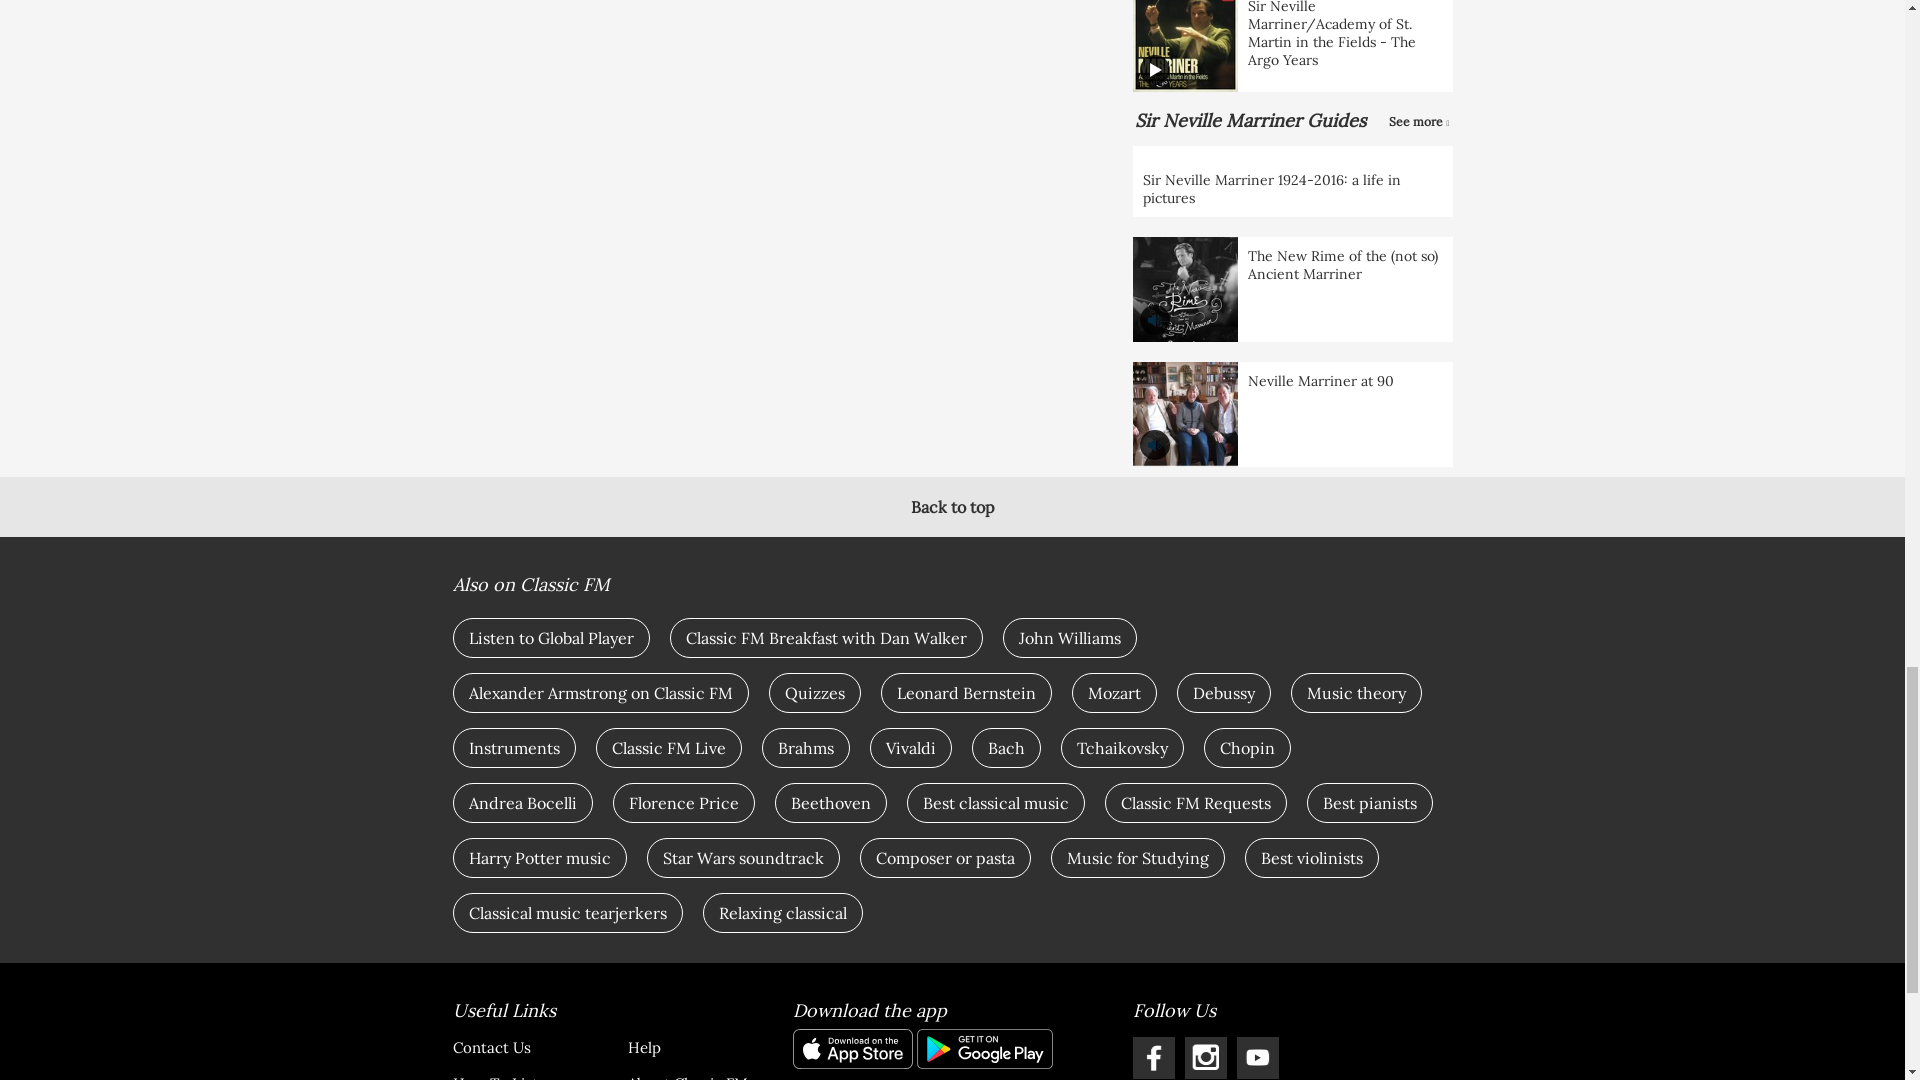 The image size is (1920, 1080). What do you see at coordinates (952, 506) in the screenshot?
I see `Back to top` at bounding box center [952, 506].